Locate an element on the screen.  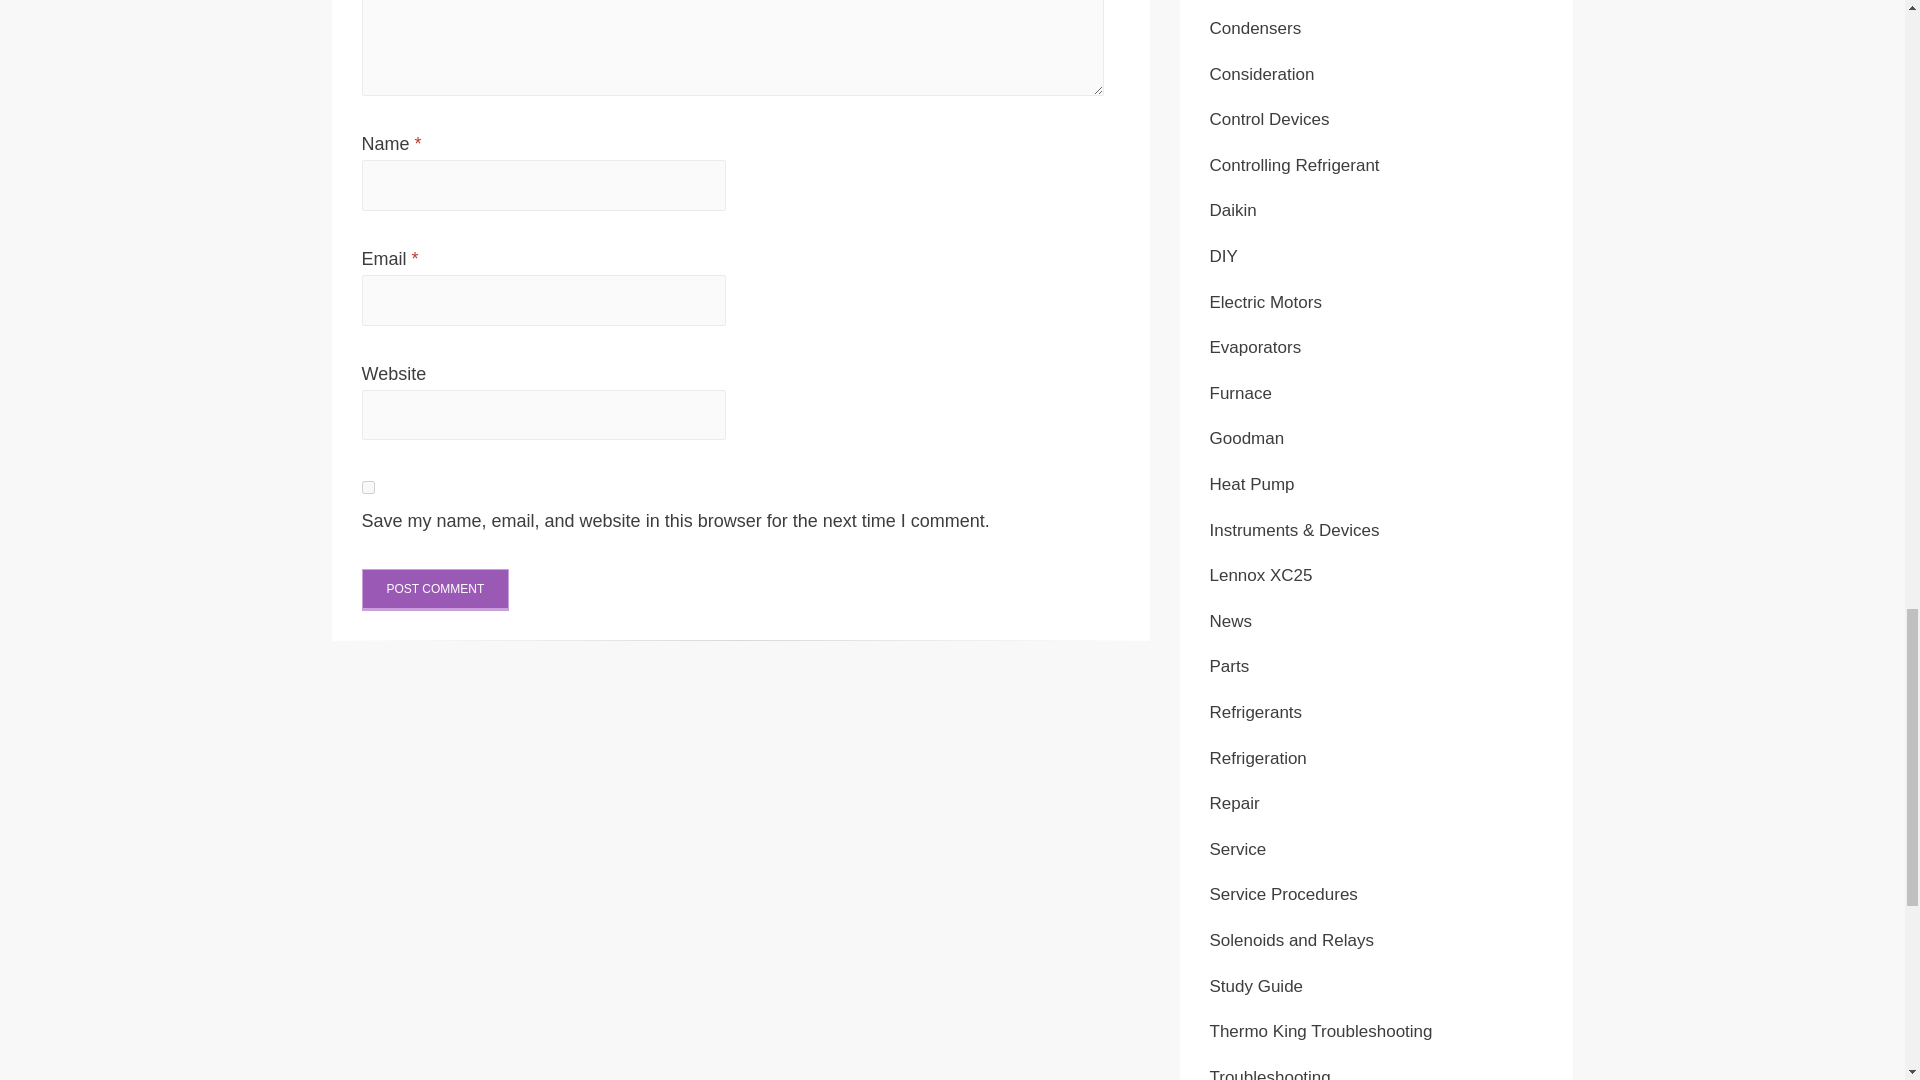
Evaporators is located at coordinates (1255, 348).